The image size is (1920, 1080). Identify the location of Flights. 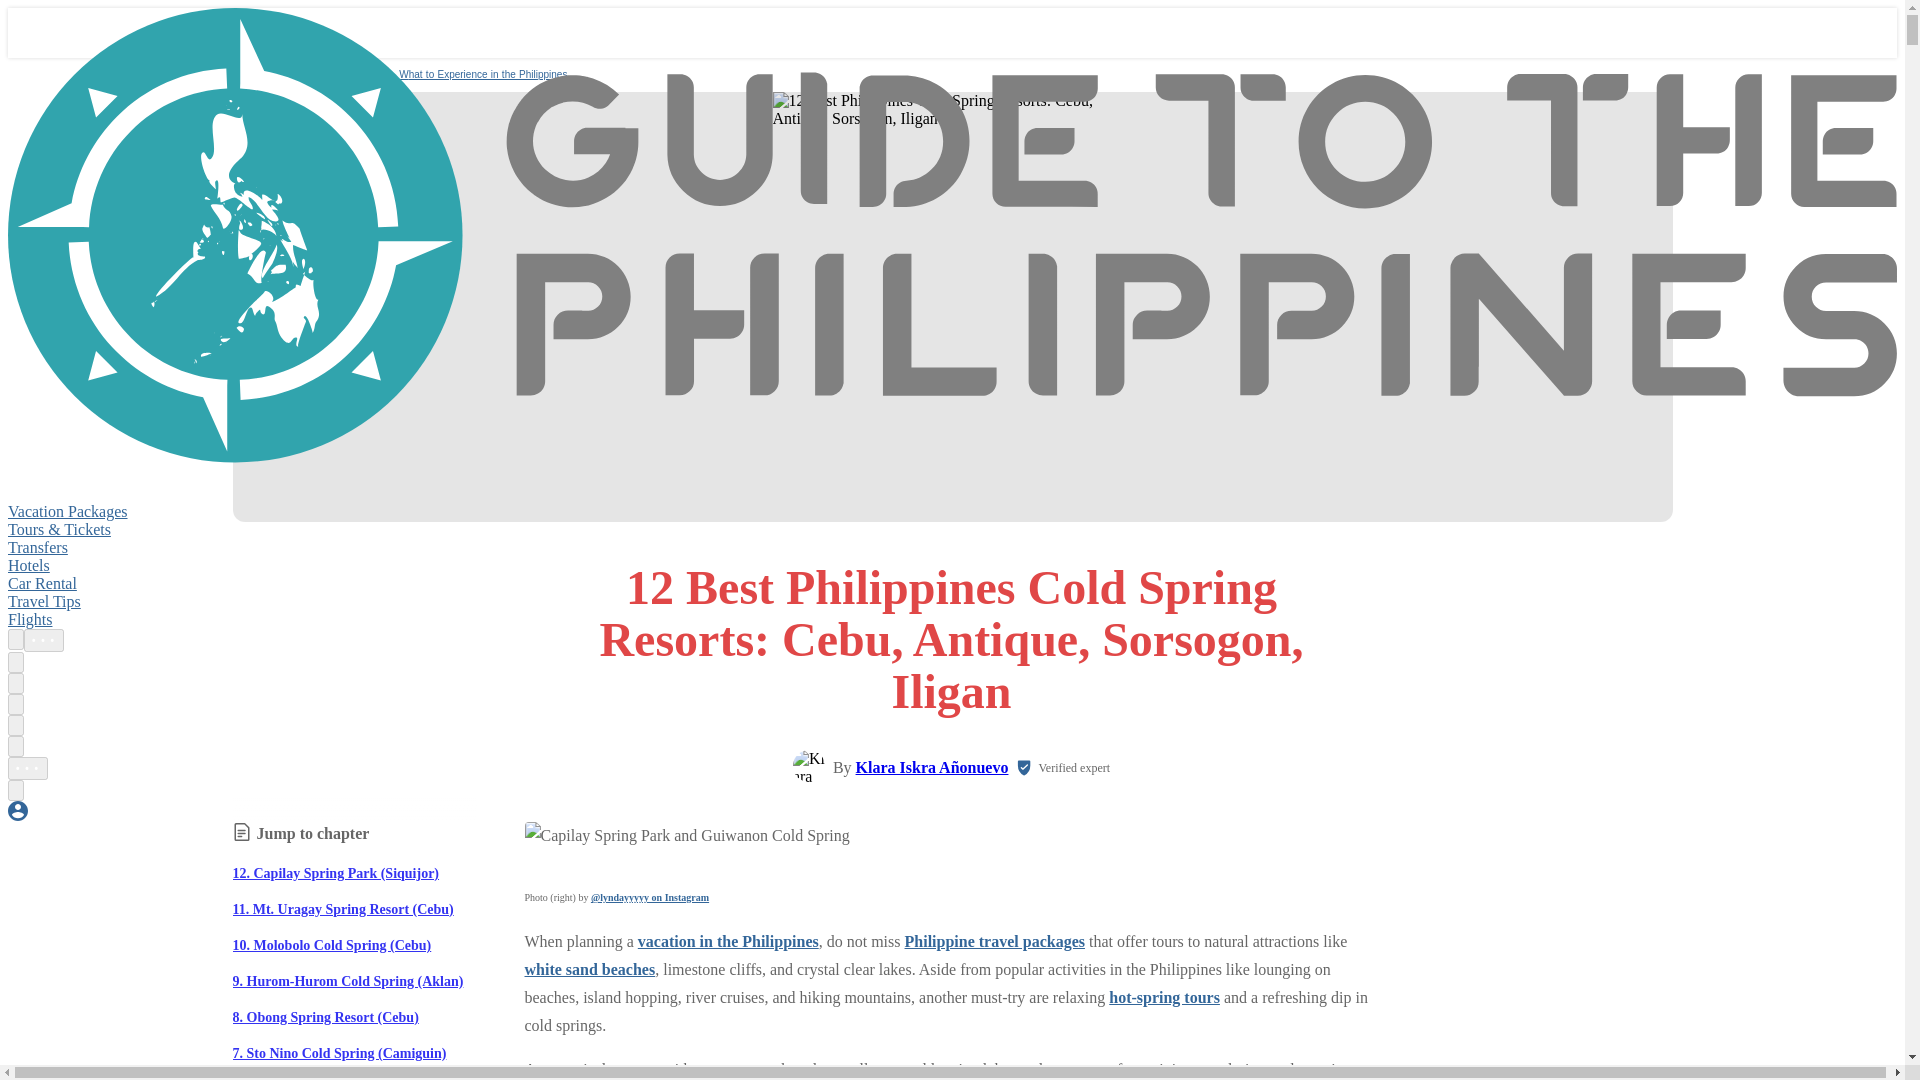
(29, 619).